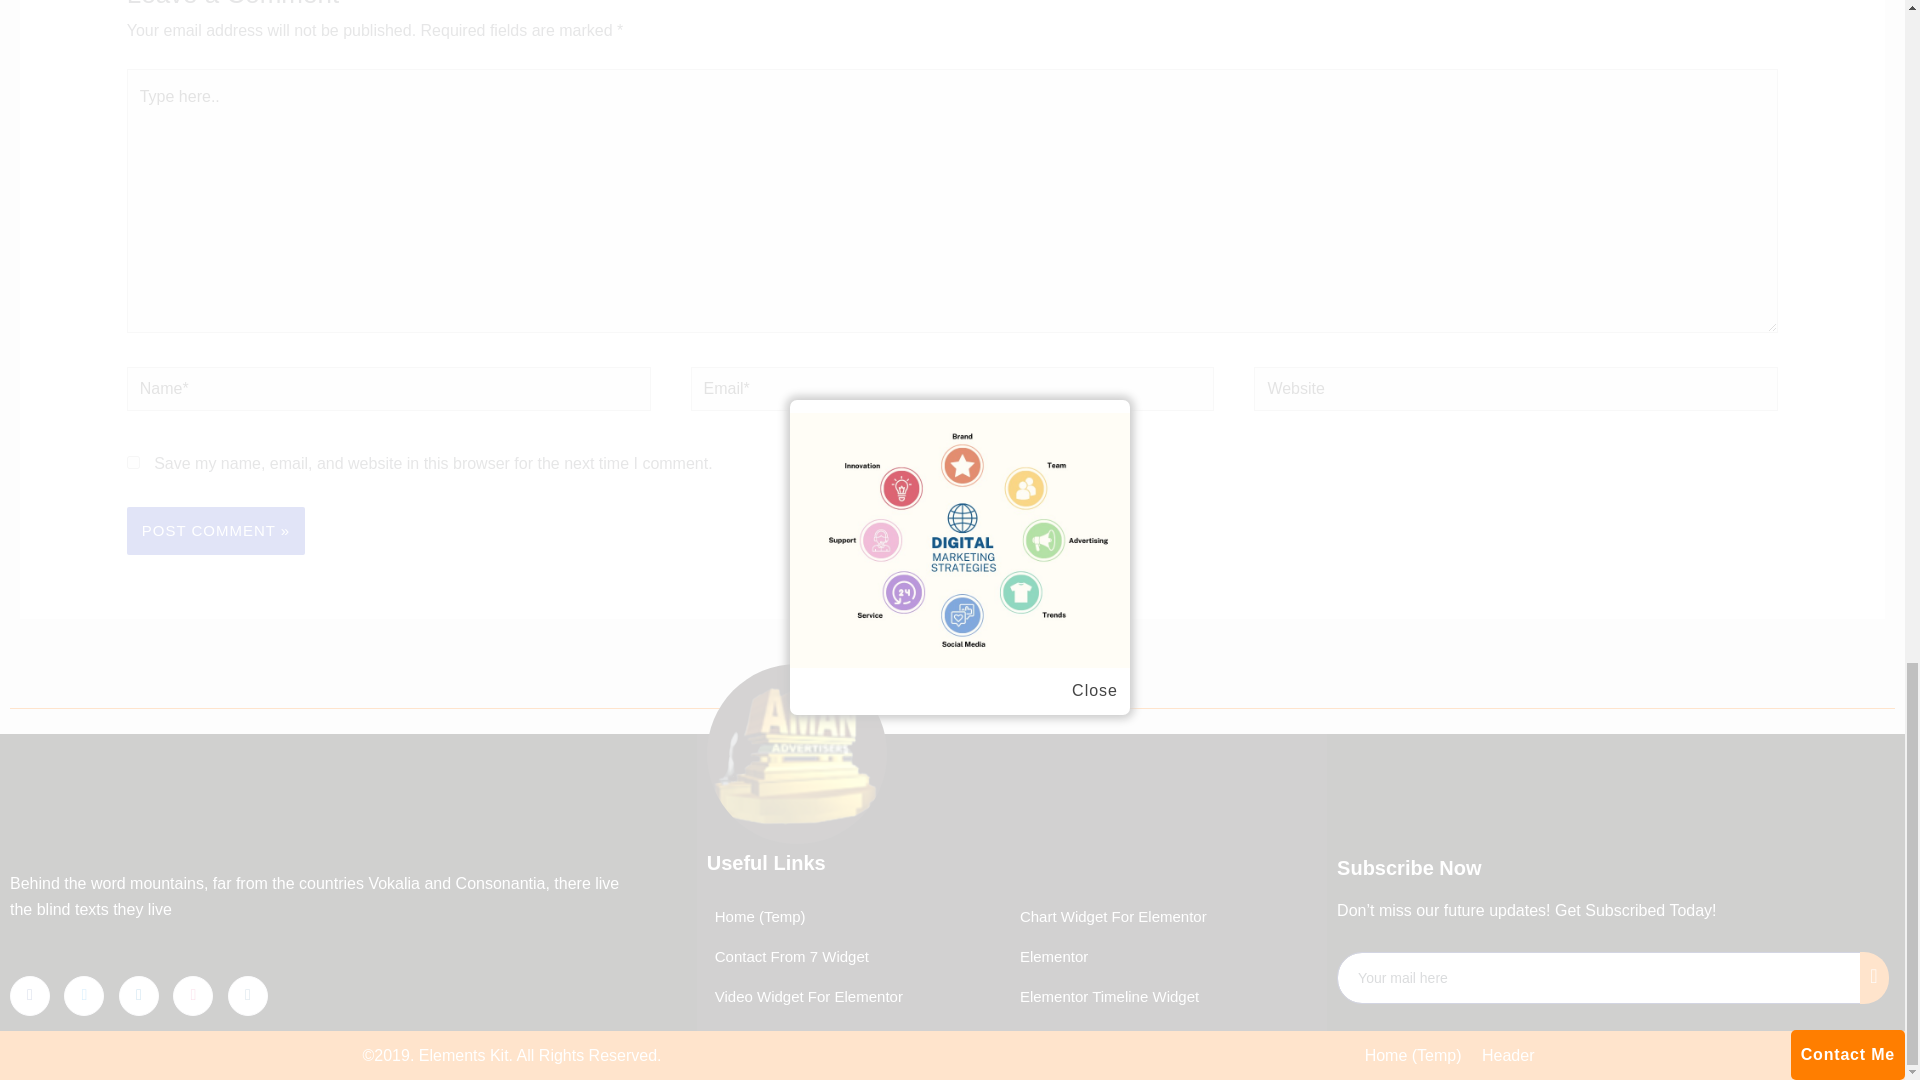  Describe the element at coordinates (1104, 997) in the screenshot. I see `Elementor Timeline Widget` at that location.